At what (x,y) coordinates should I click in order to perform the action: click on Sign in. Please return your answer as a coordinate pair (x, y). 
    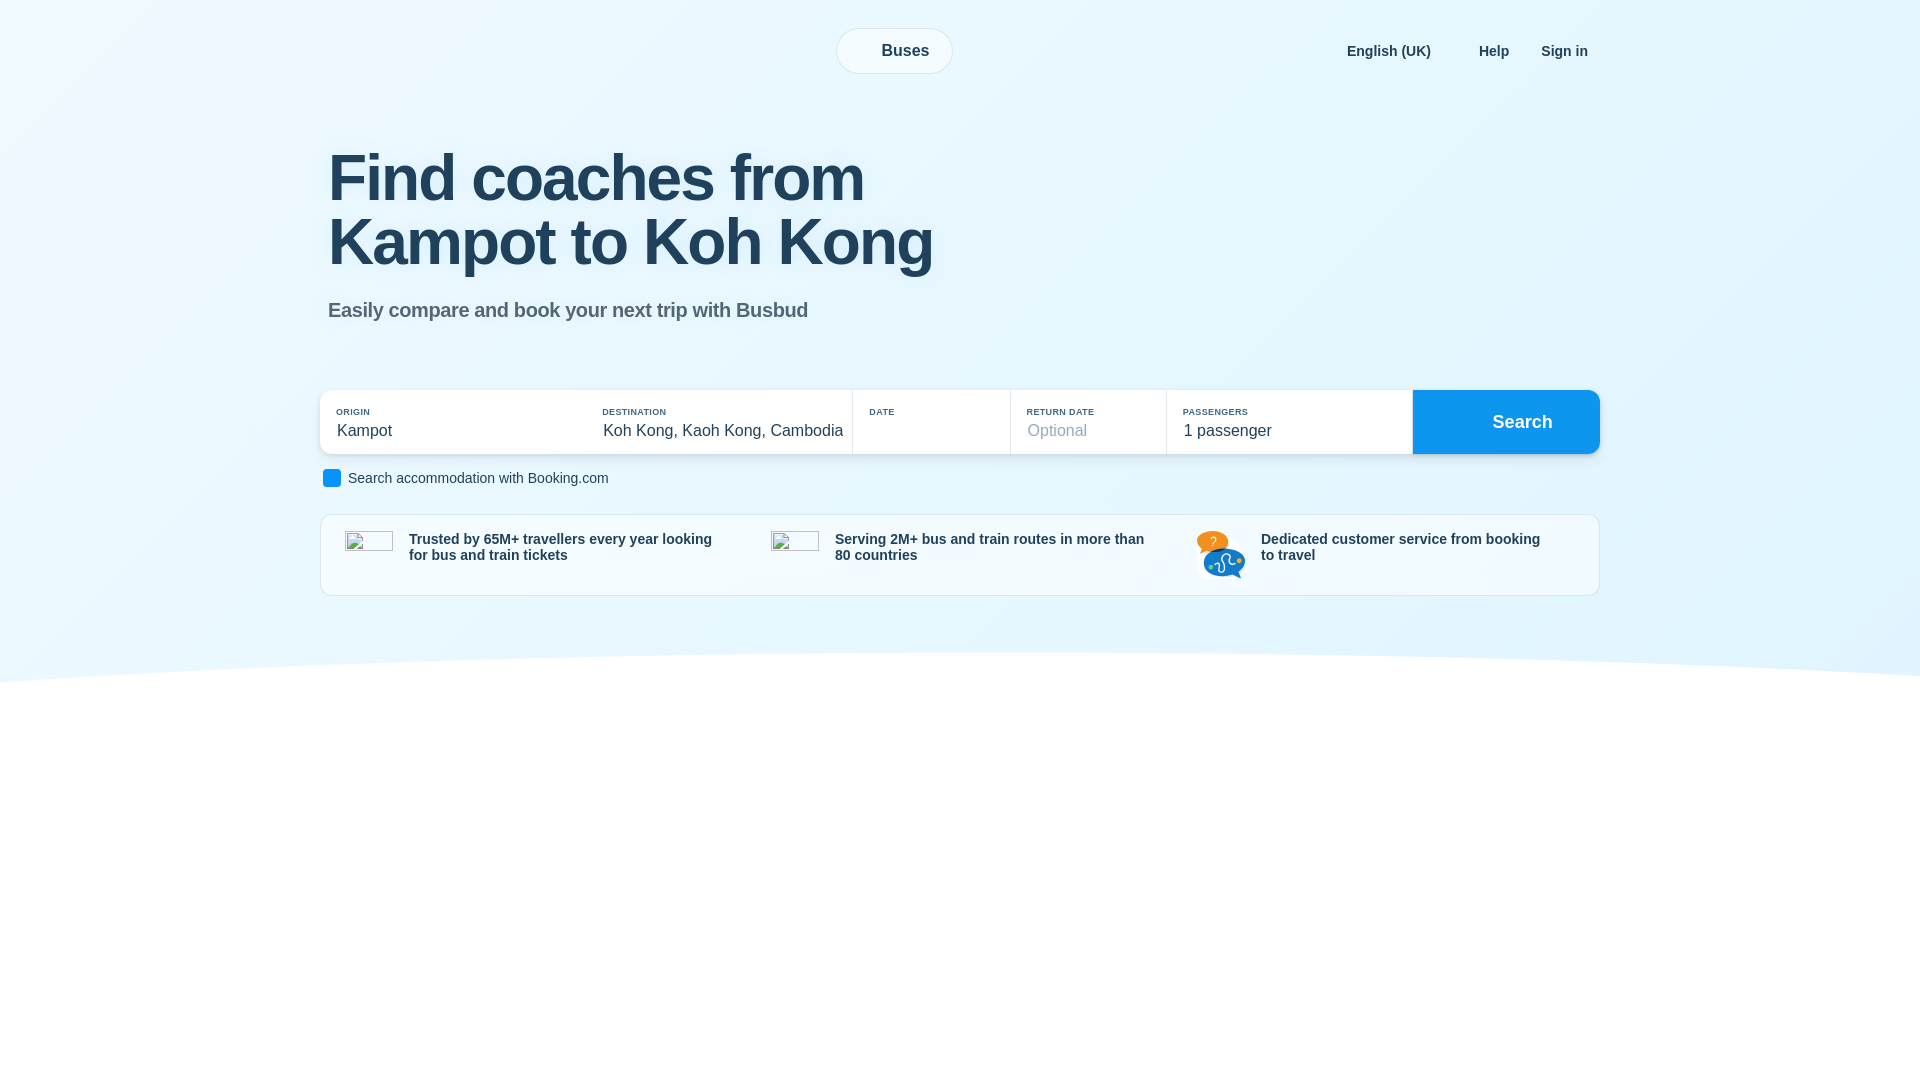
    Looking at the image, I should click on (1564, 50).